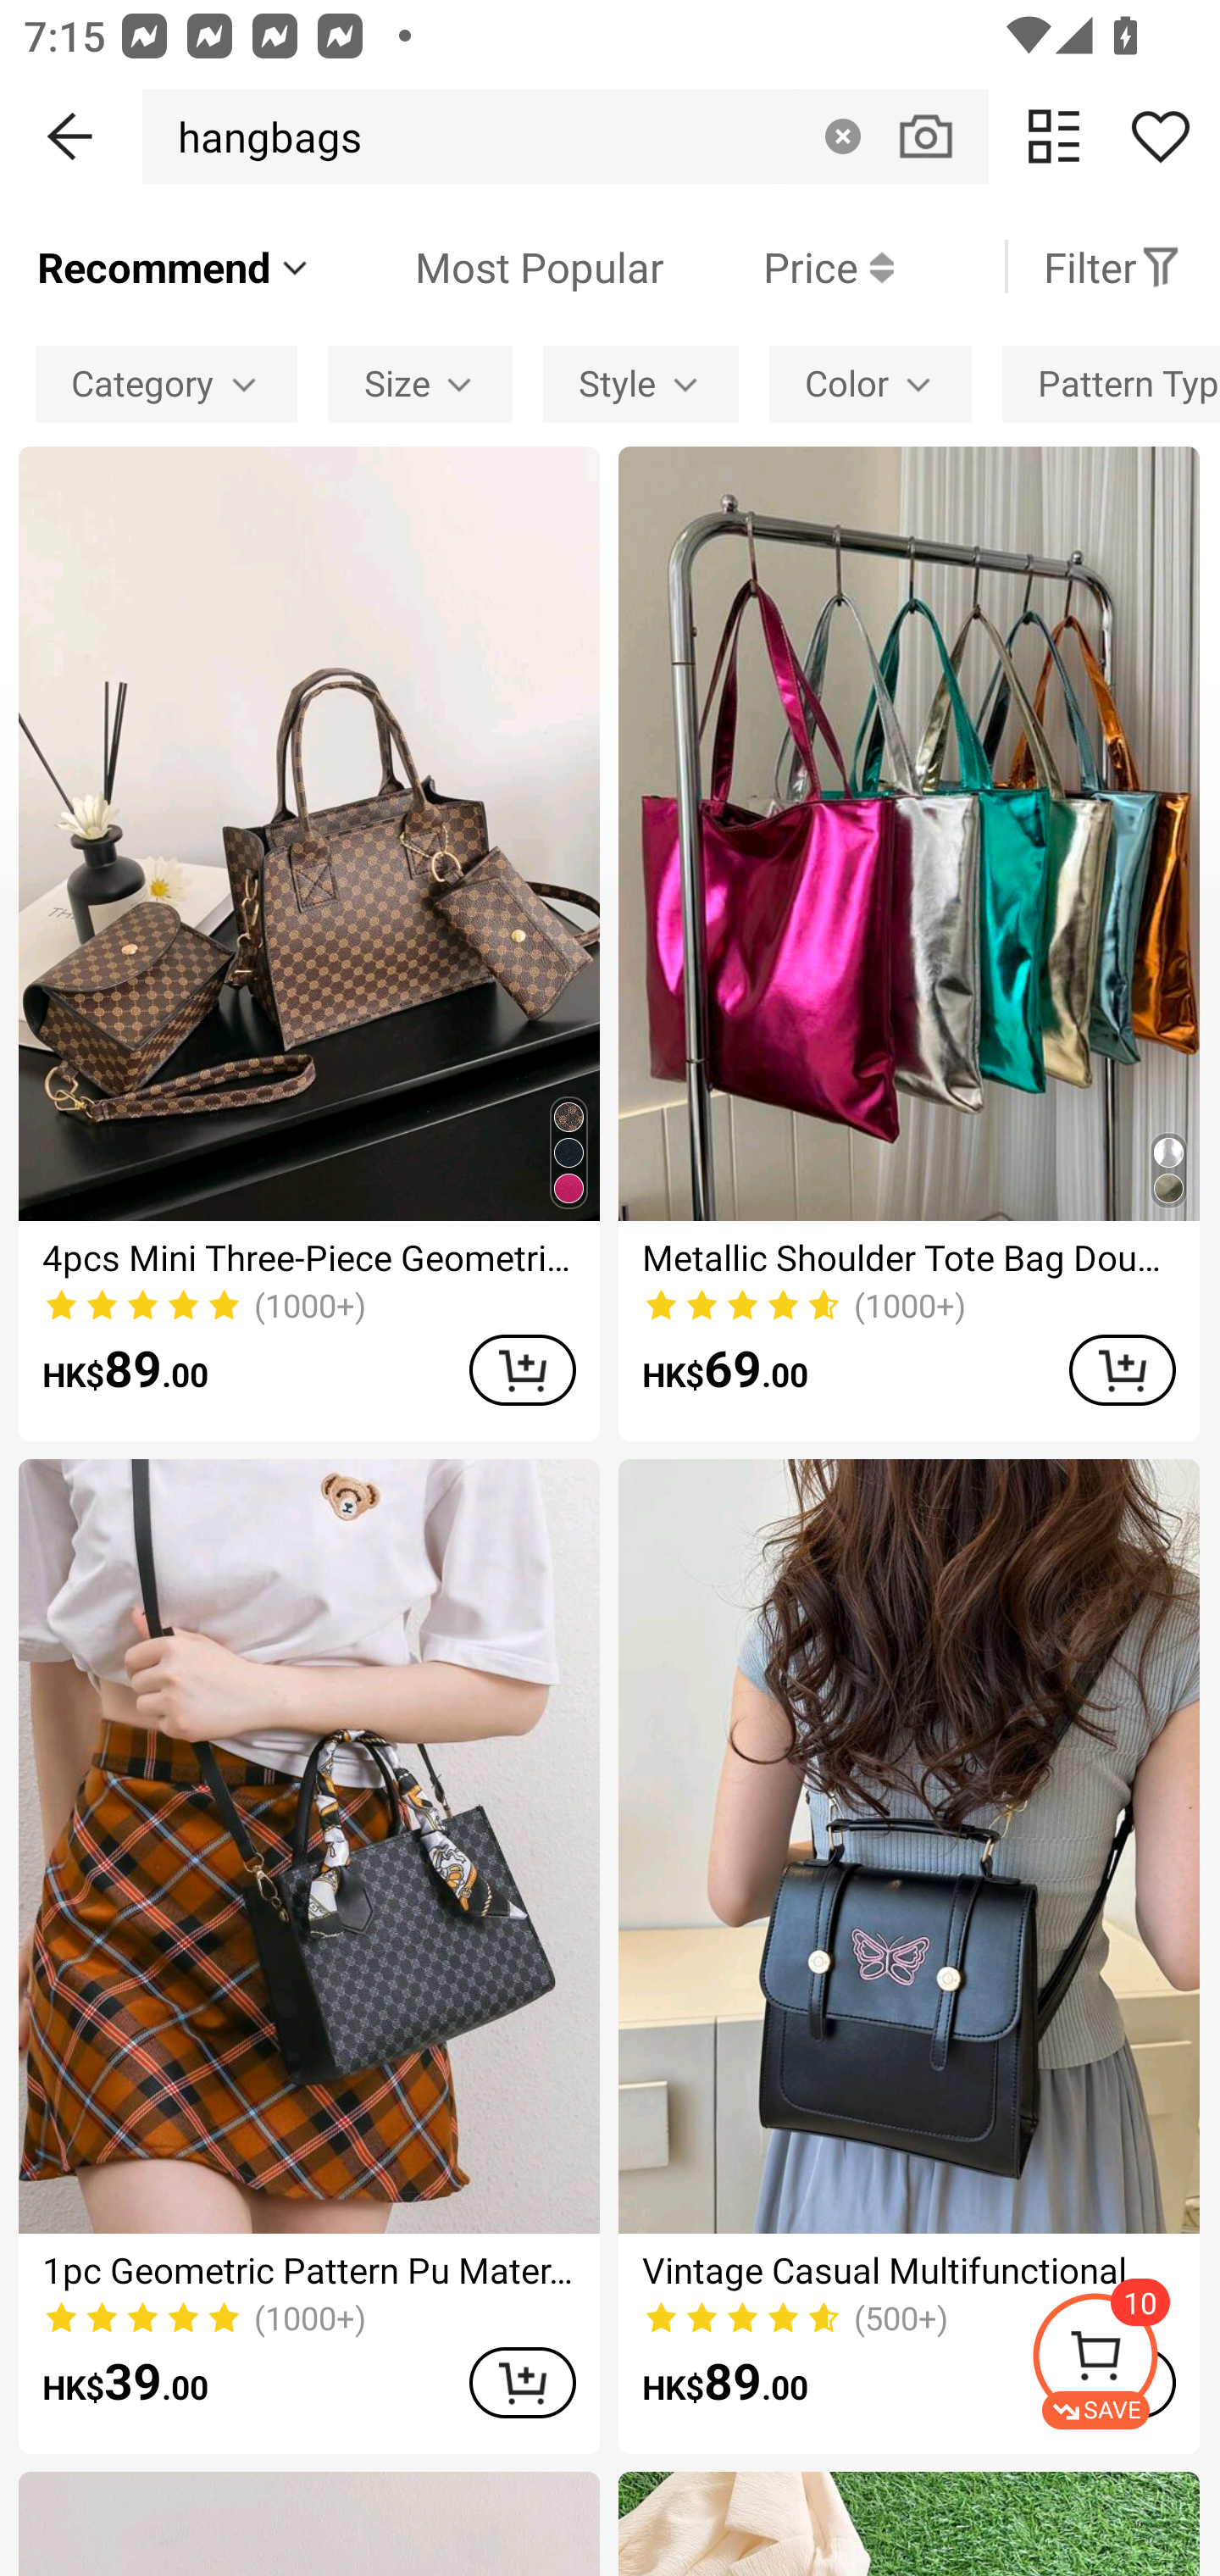 The image size is (1220, 2576). Describe the element at coordinates (1122, 1369) in the screenshot. I see `ADD TO CART` at that location.